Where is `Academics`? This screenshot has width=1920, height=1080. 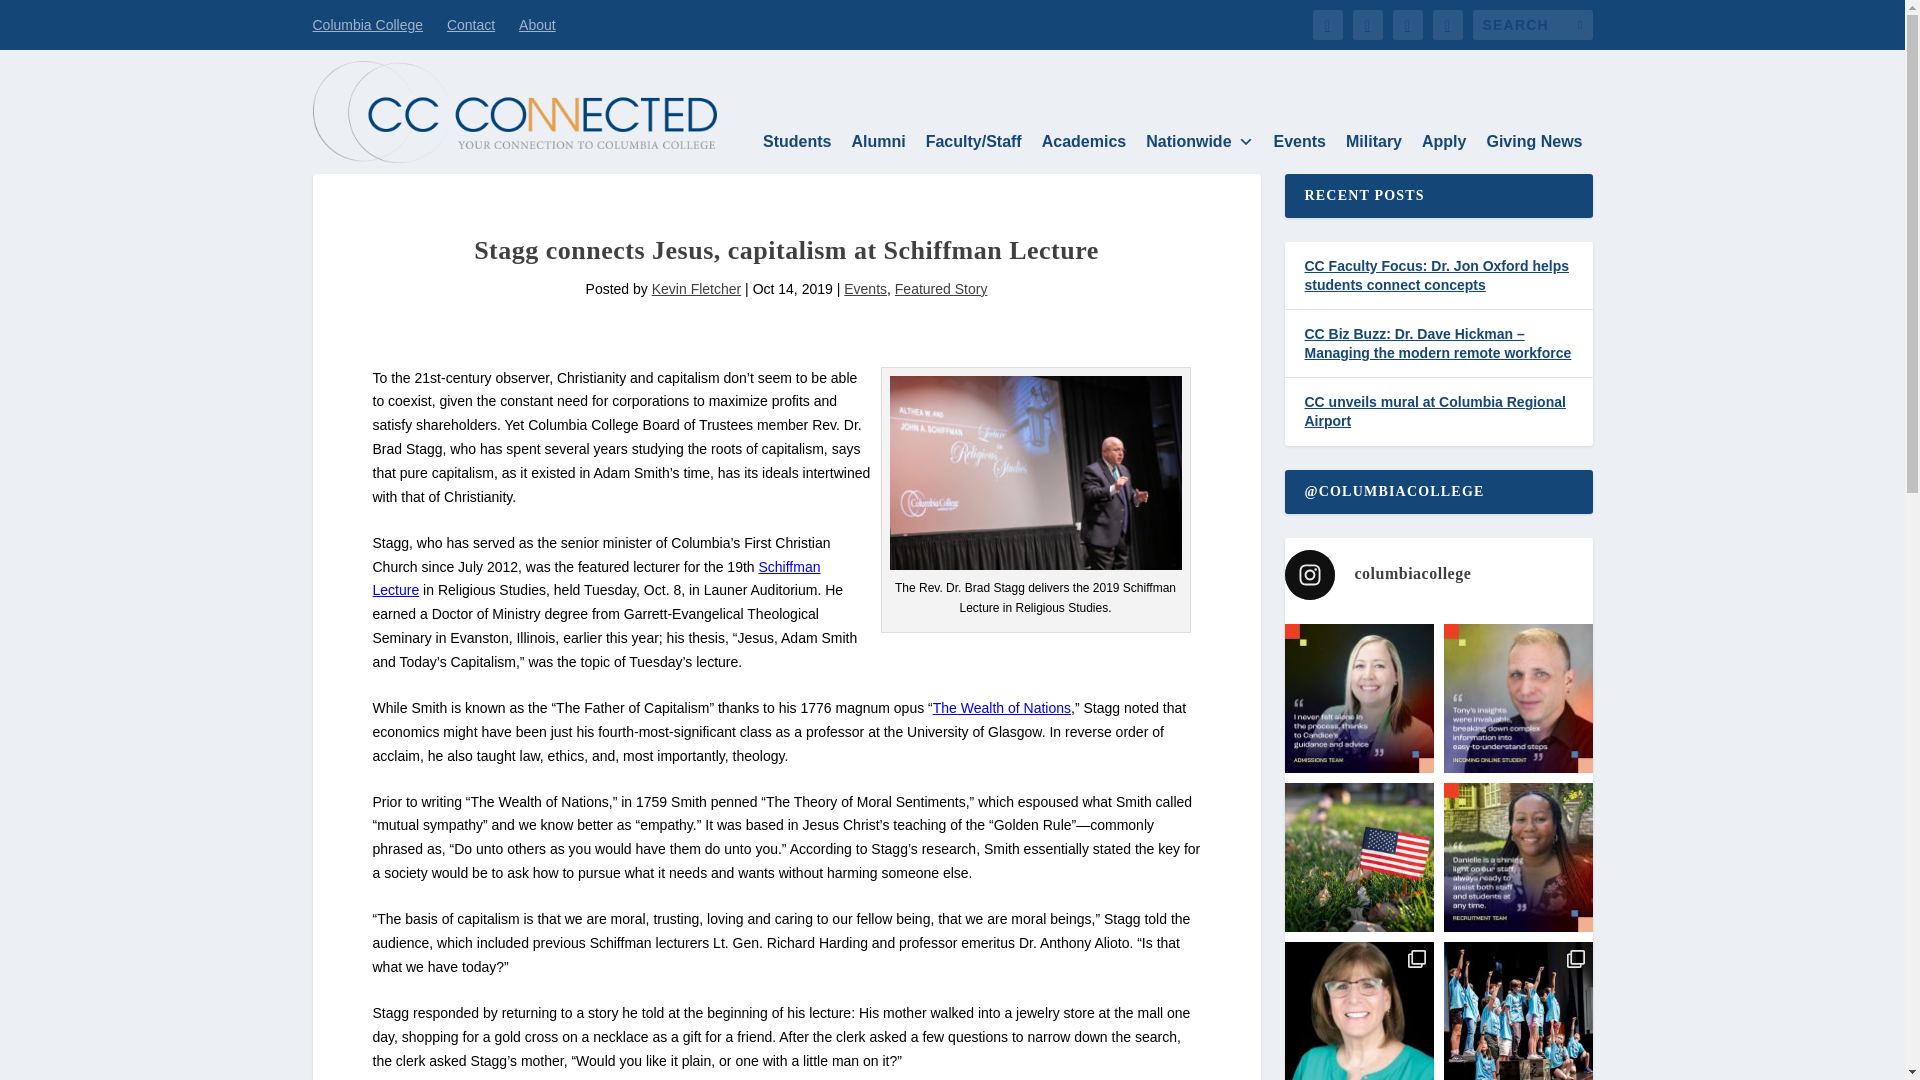
Academics is located at coordinates (1084, 142).